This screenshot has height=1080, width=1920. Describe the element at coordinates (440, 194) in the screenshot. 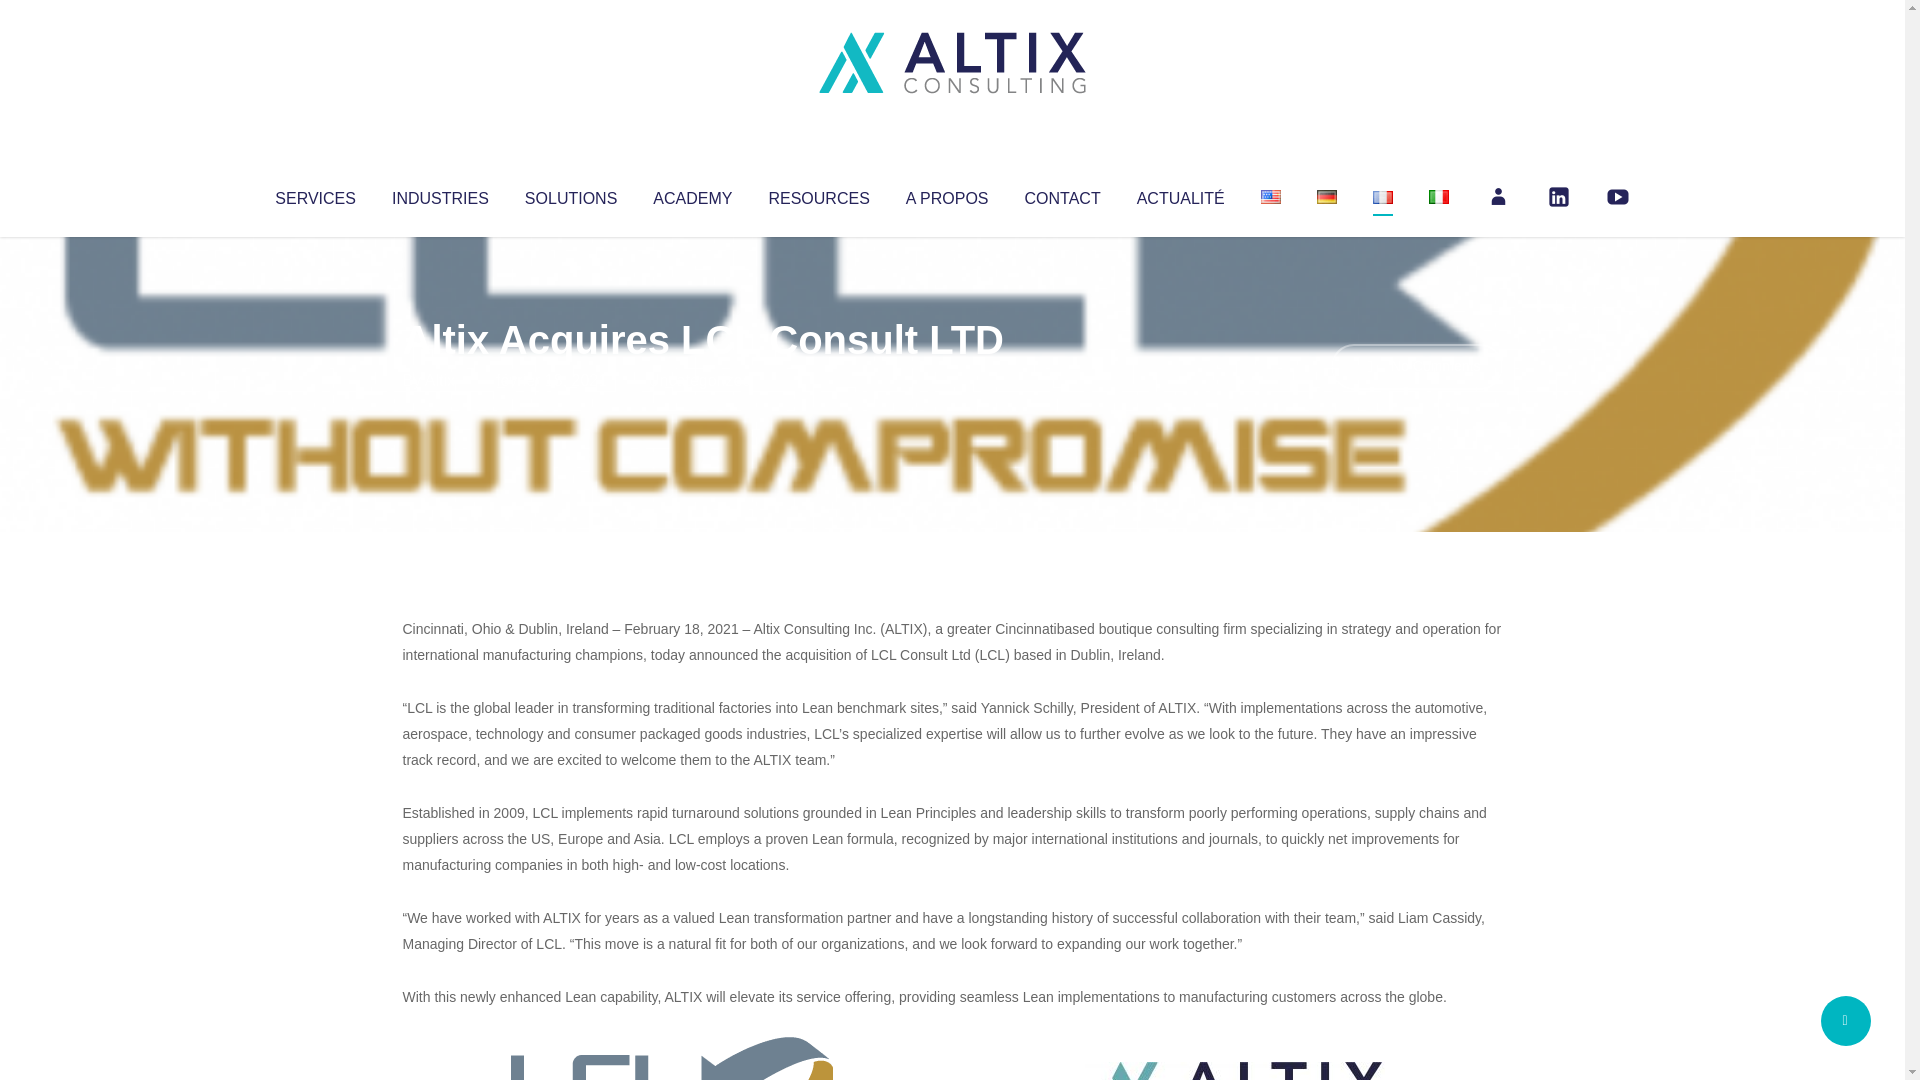

I see `INDUSTRIES` at that location.